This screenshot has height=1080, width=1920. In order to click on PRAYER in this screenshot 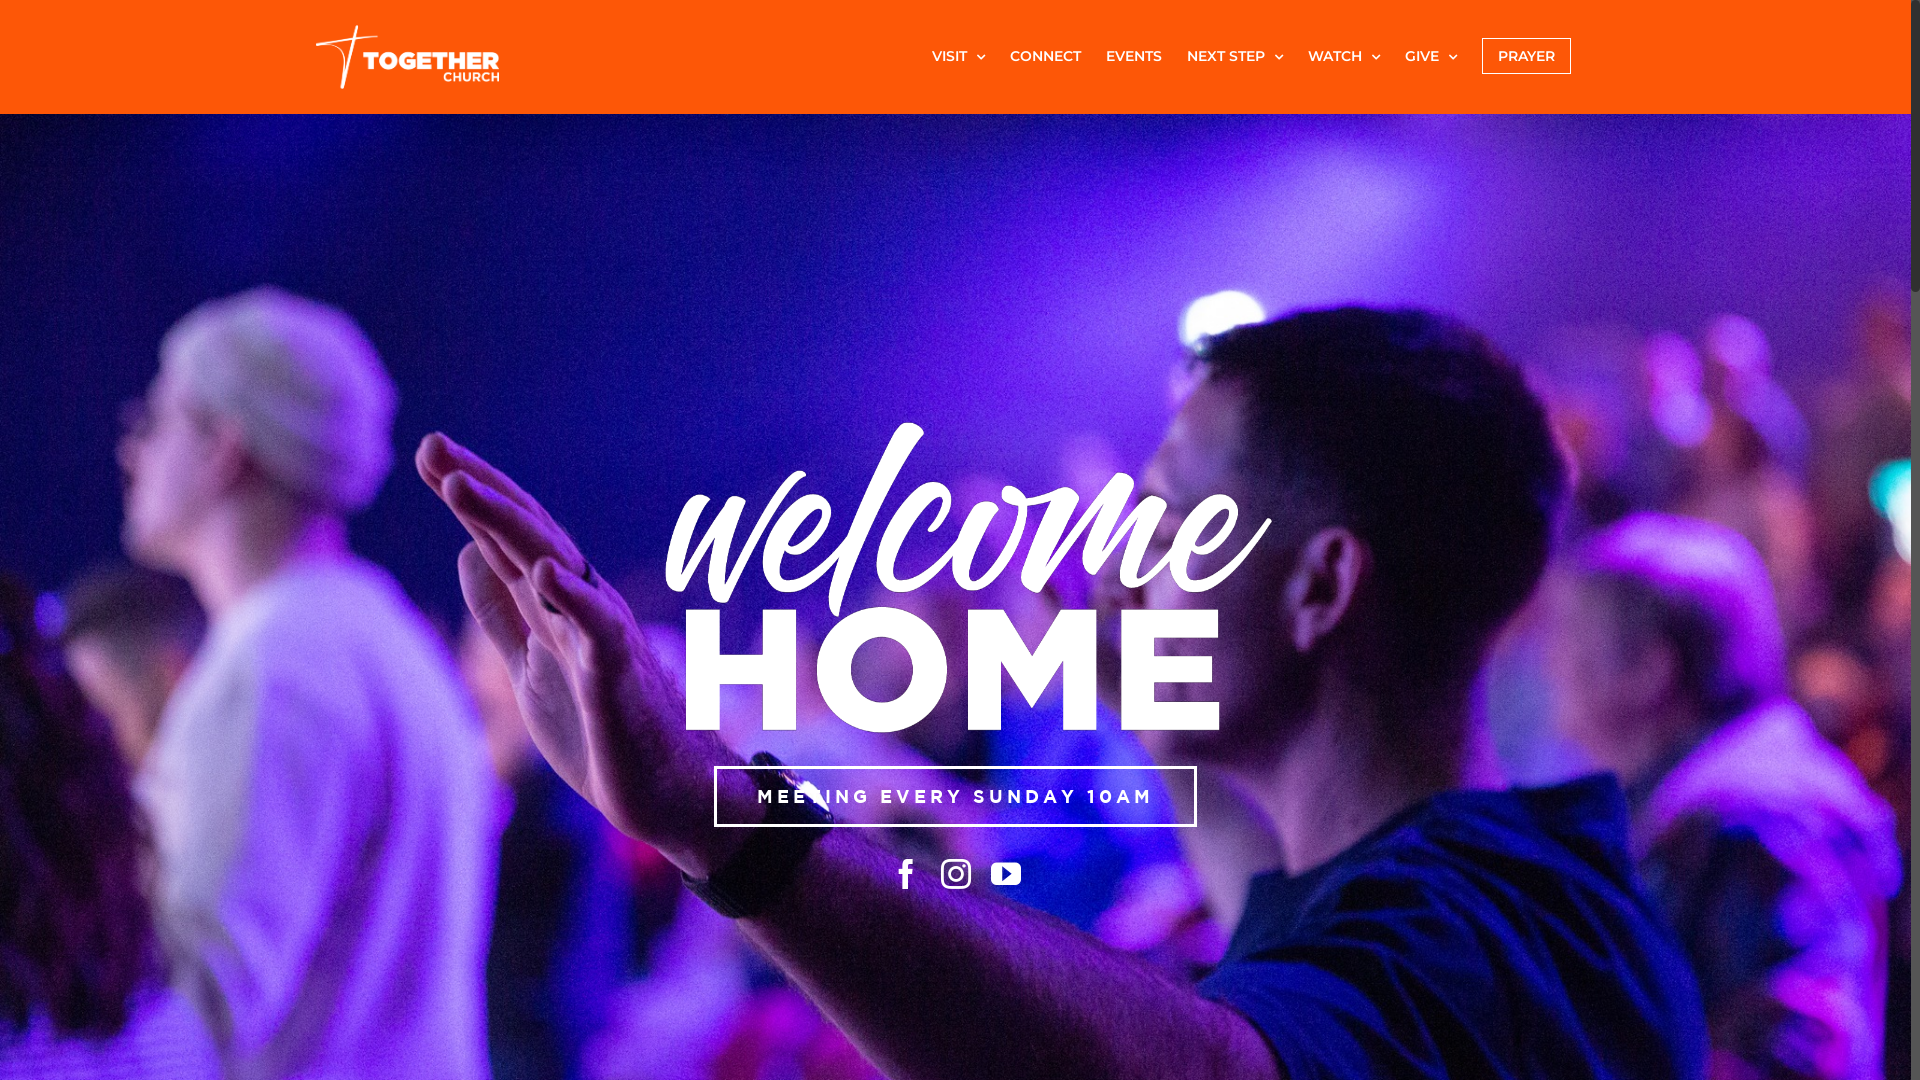, I will do `click(1526, 55)`.